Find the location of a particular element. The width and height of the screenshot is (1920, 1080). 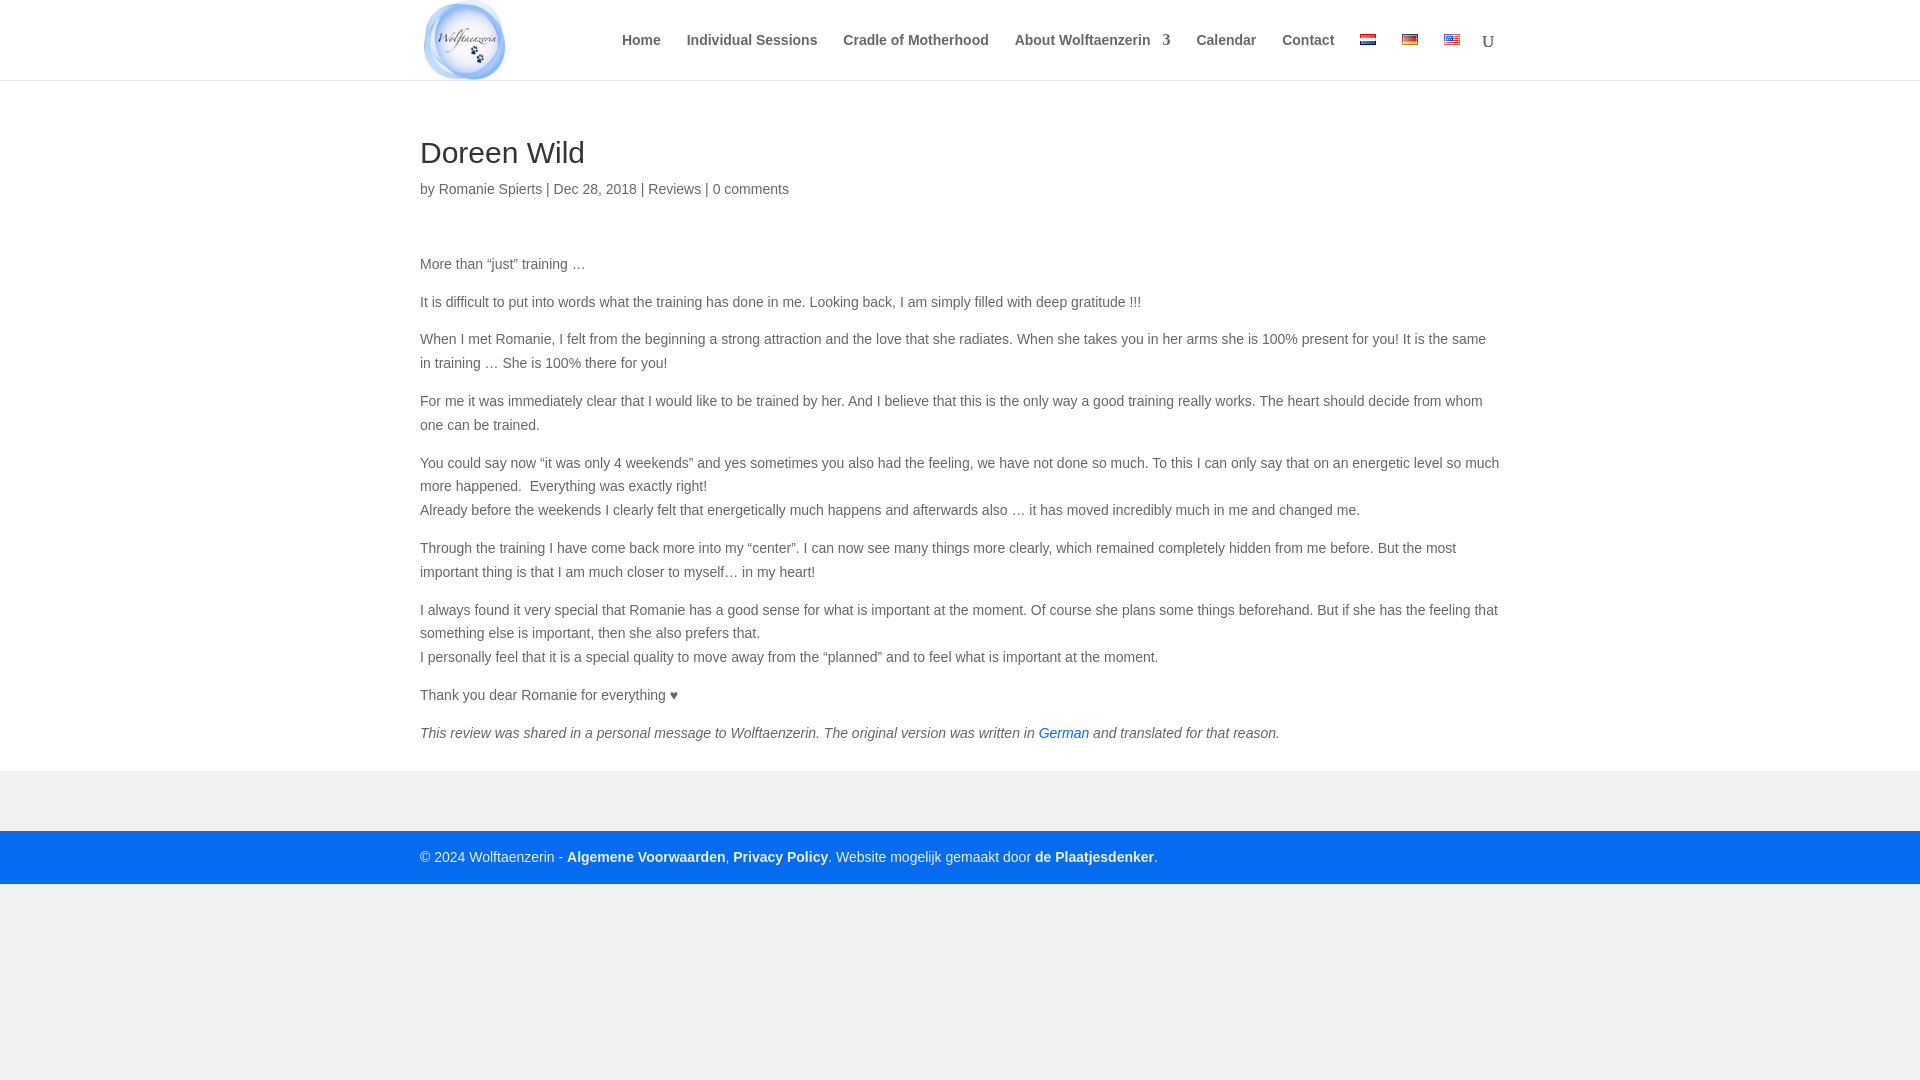

About Wolftaenzerin is located at coordinates (1093, 56).